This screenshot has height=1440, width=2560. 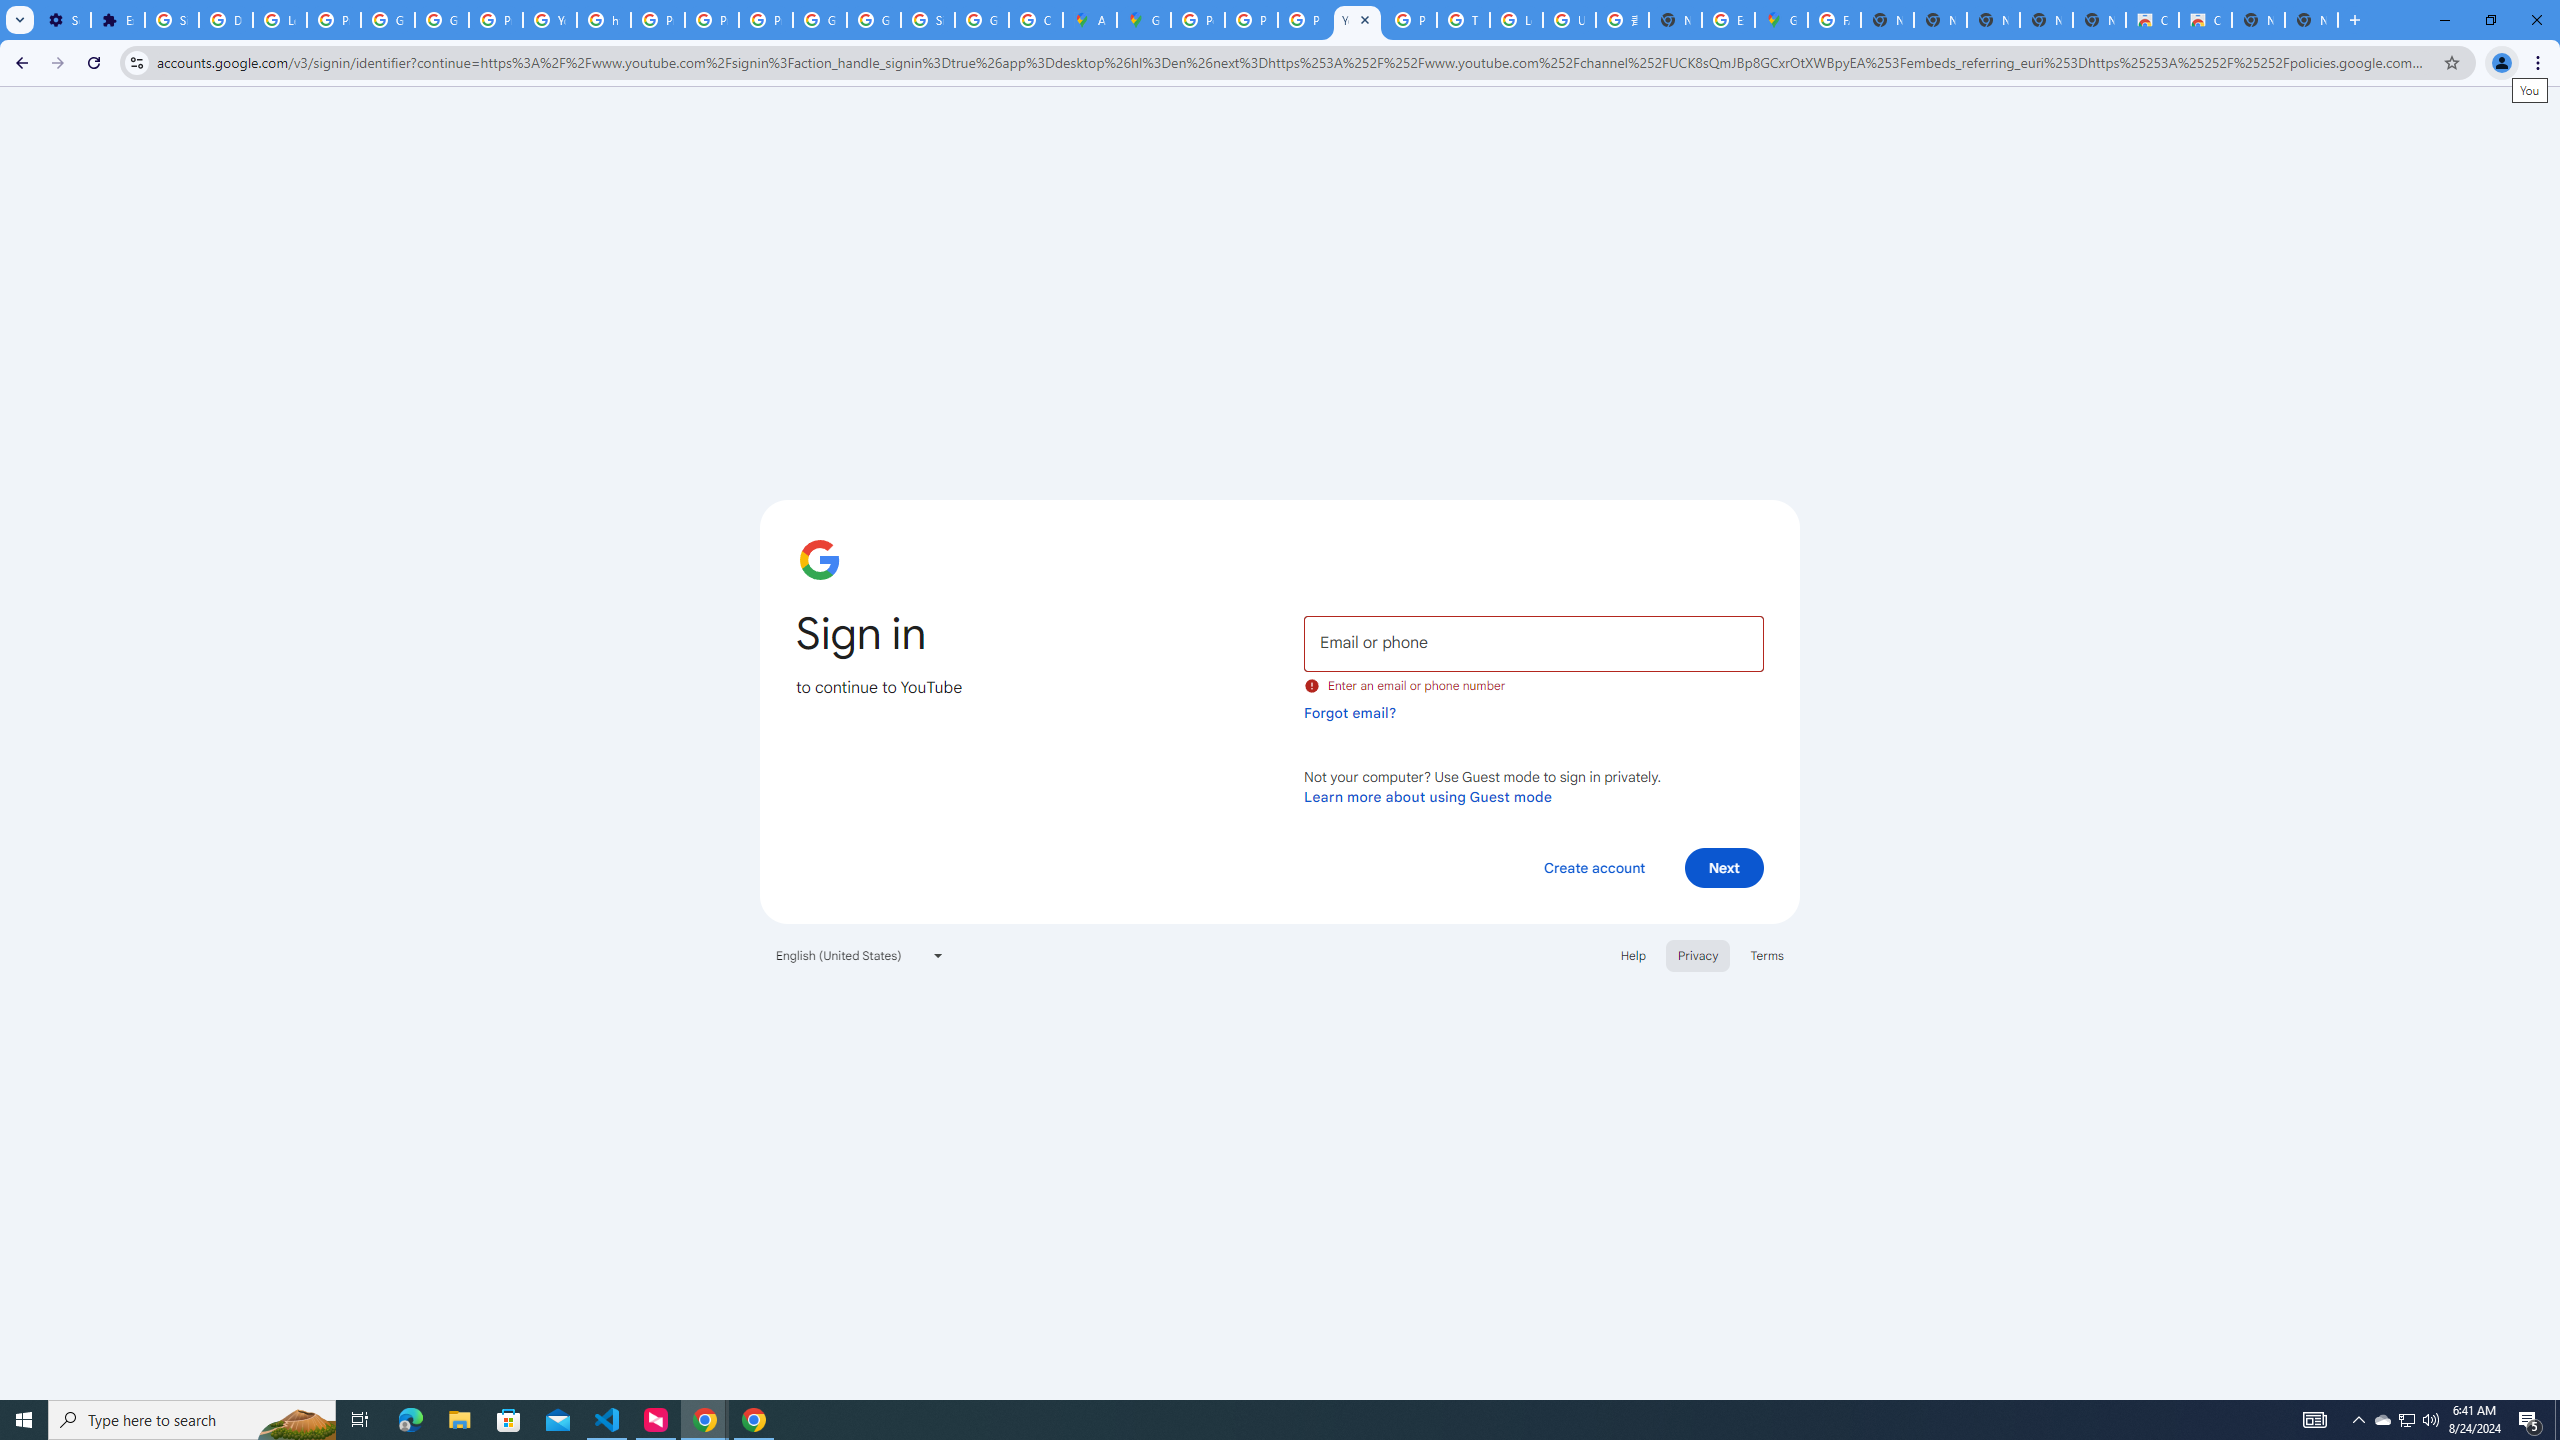 I want to click on New Tab, so click(x=1675, y=20).